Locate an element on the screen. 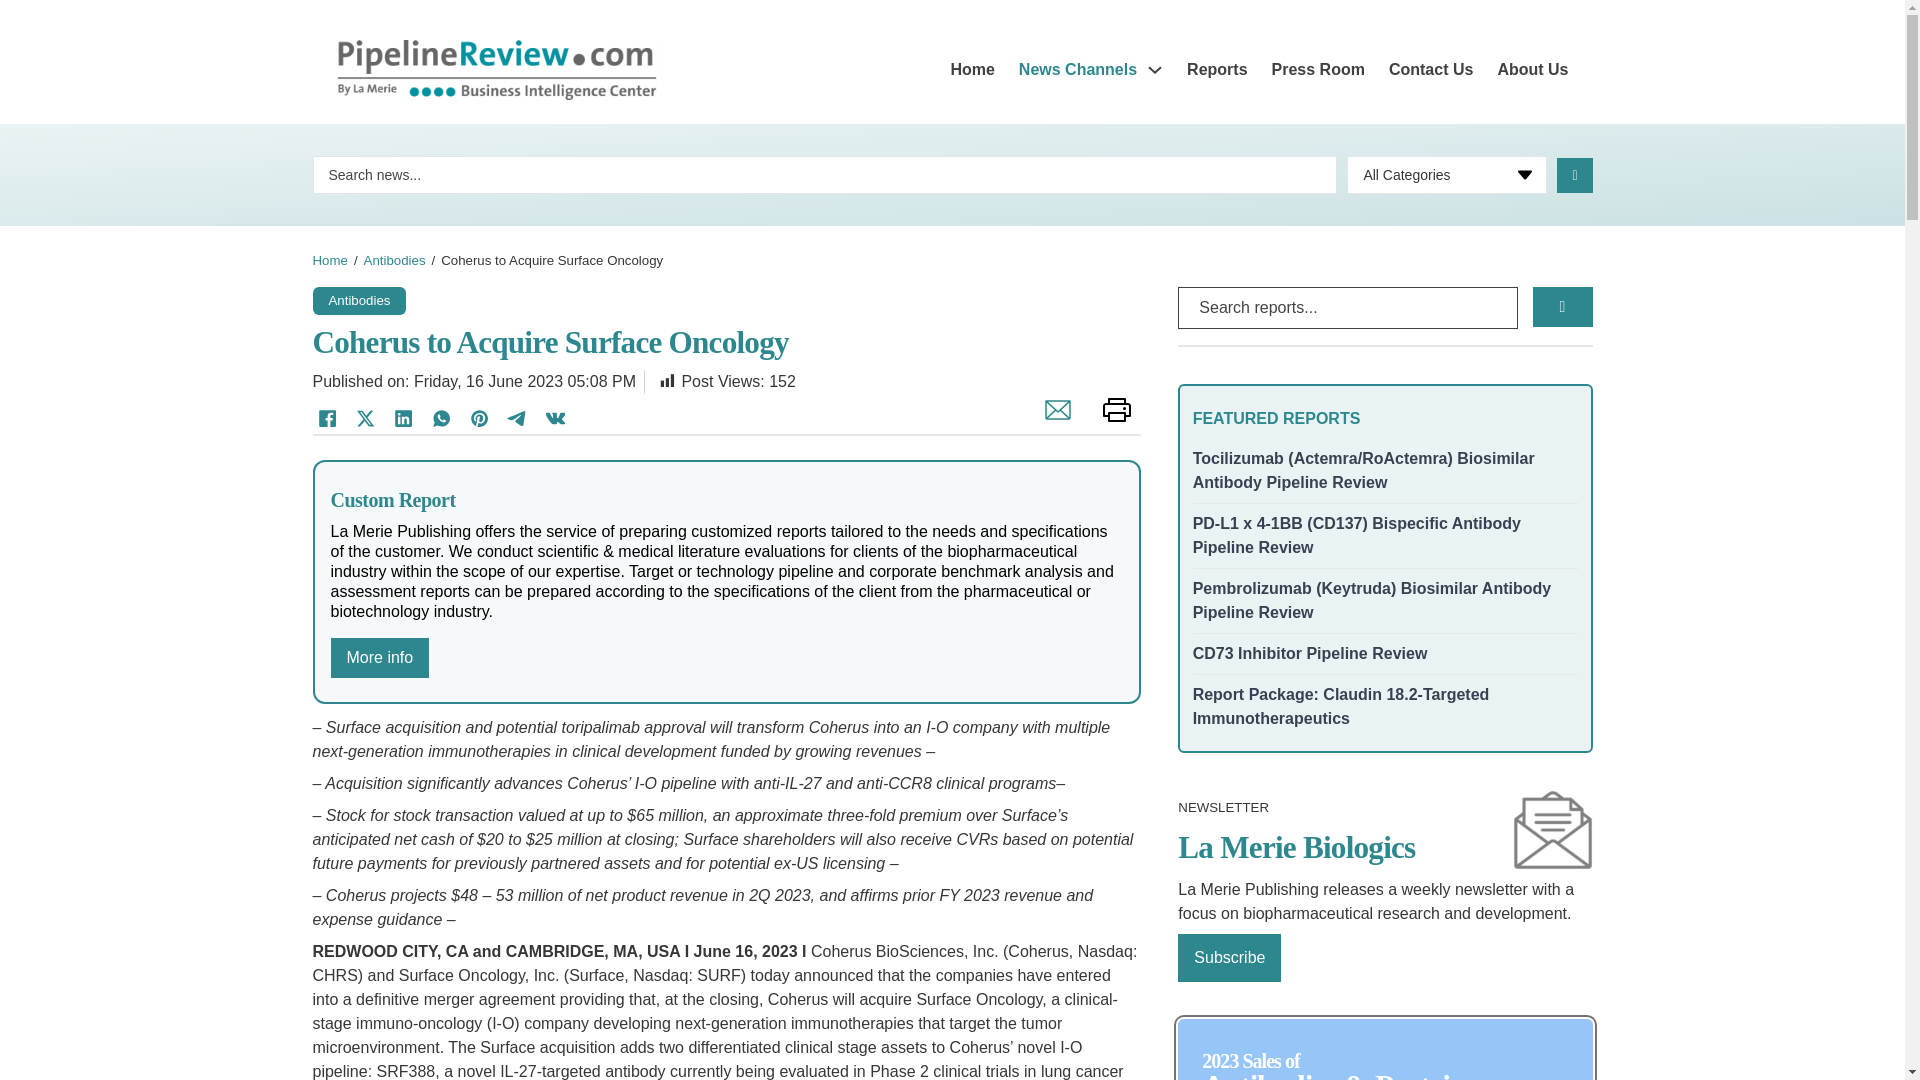  News Channels is located at coordinates (1078, 70).